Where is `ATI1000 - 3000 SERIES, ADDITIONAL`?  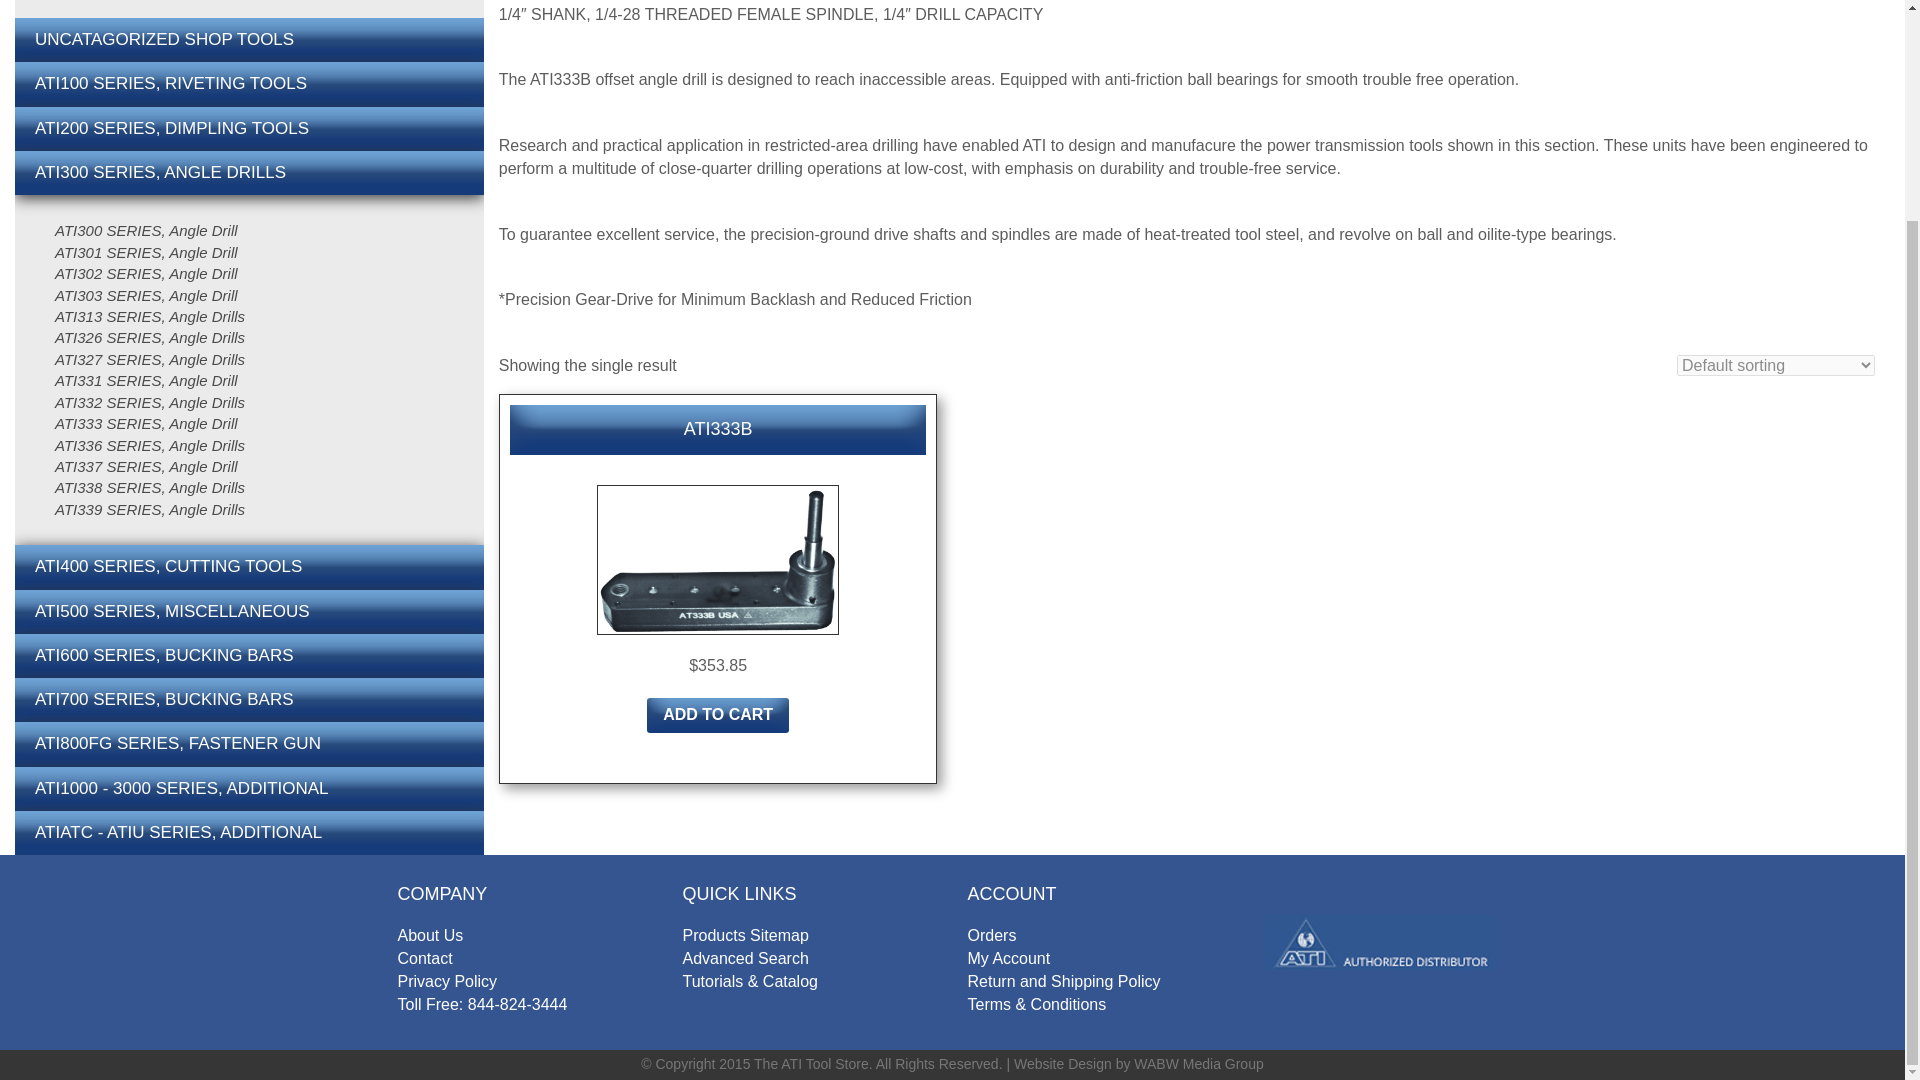 ATI1000 - 3000 SERIES, ADDITIONAL is located at coordinates (249, 788).